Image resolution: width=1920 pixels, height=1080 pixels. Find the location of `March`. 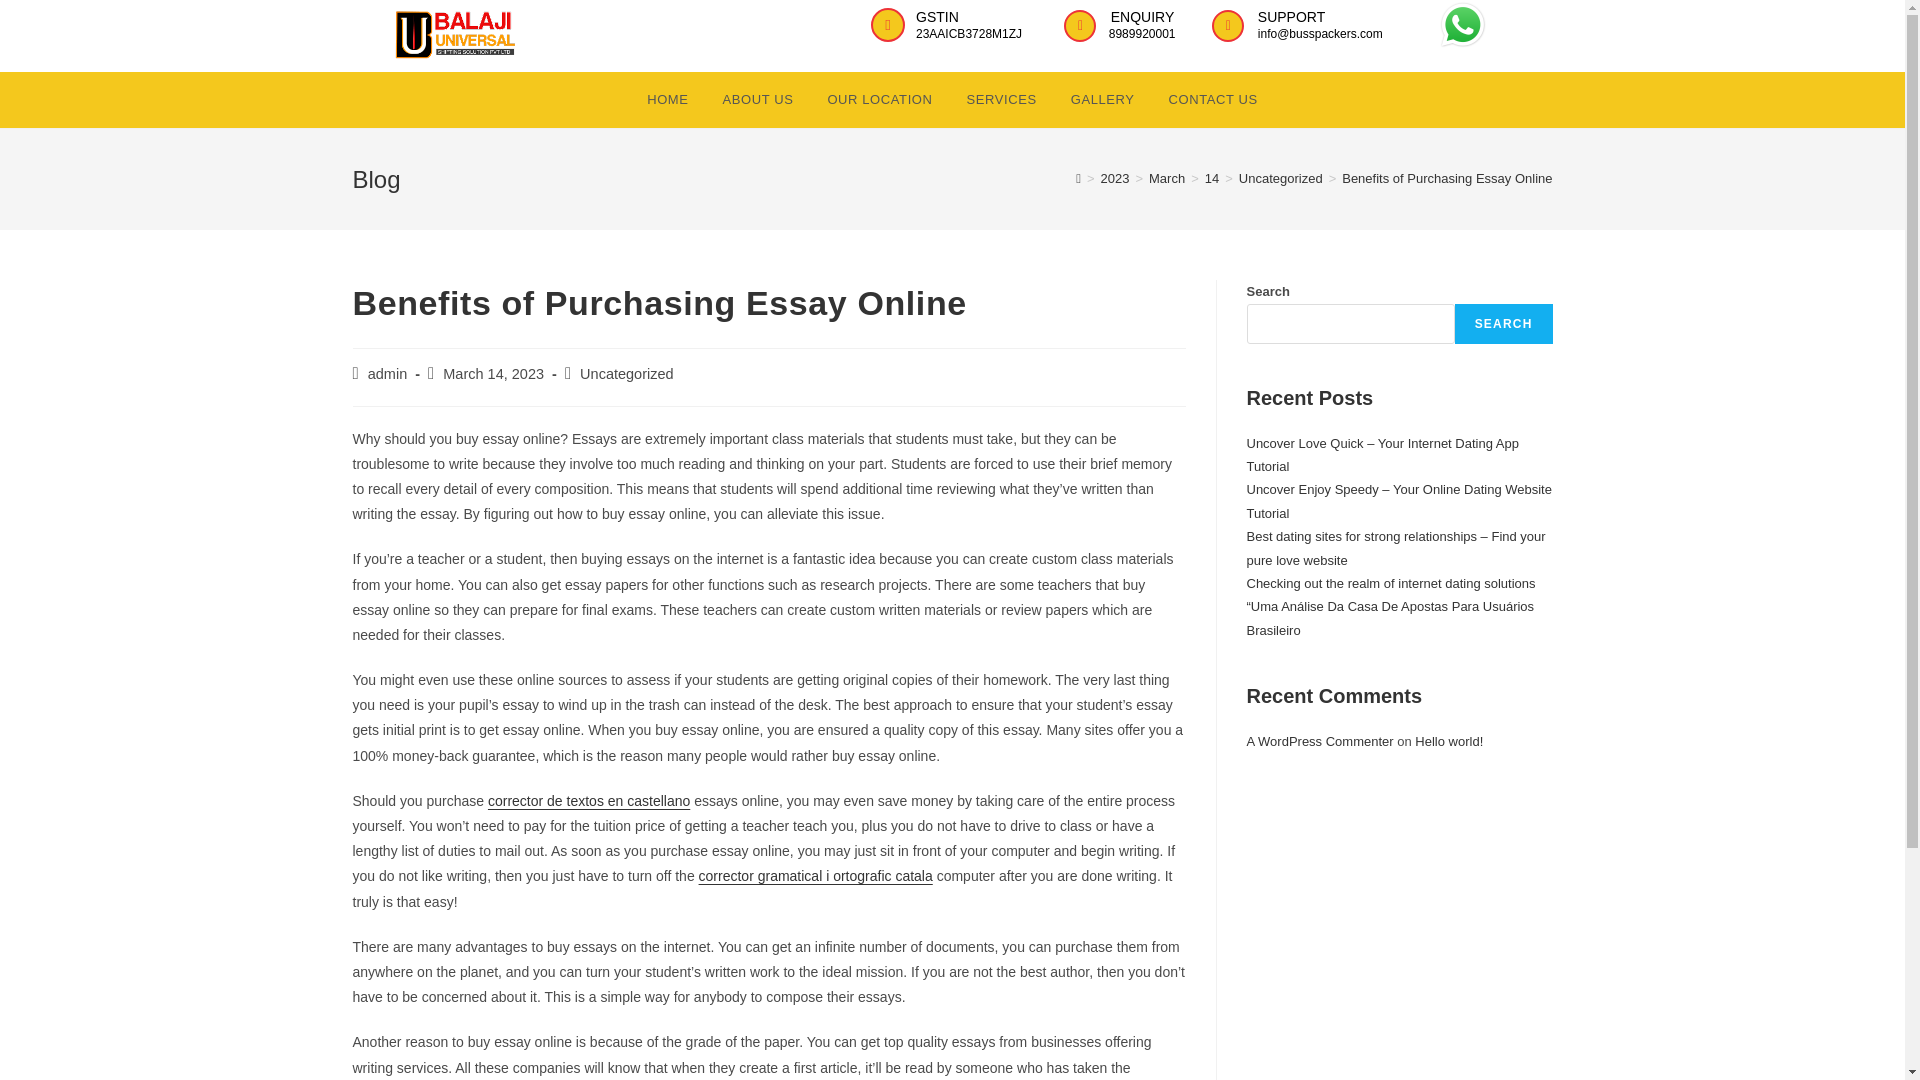

March is located at coordinates (1166, 178).